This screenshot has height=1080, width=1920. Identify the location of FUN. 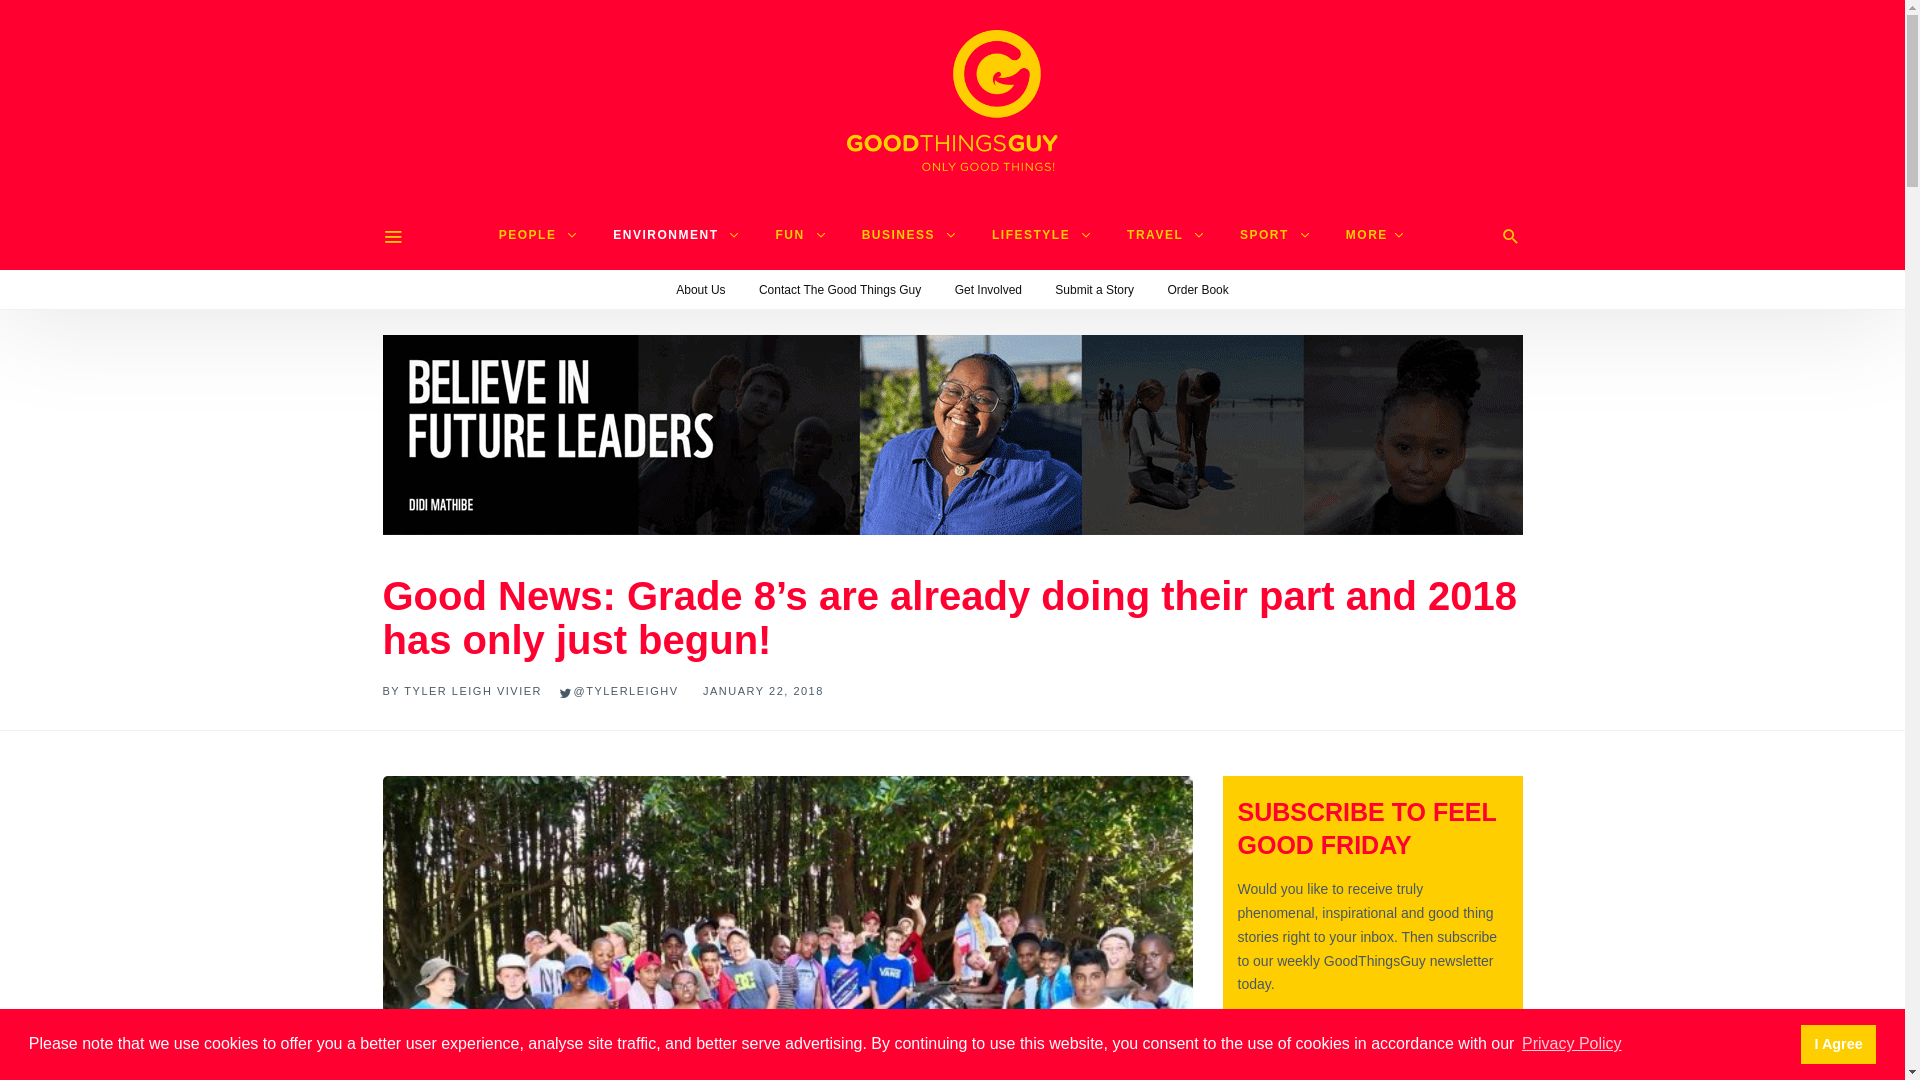
(801, 234).